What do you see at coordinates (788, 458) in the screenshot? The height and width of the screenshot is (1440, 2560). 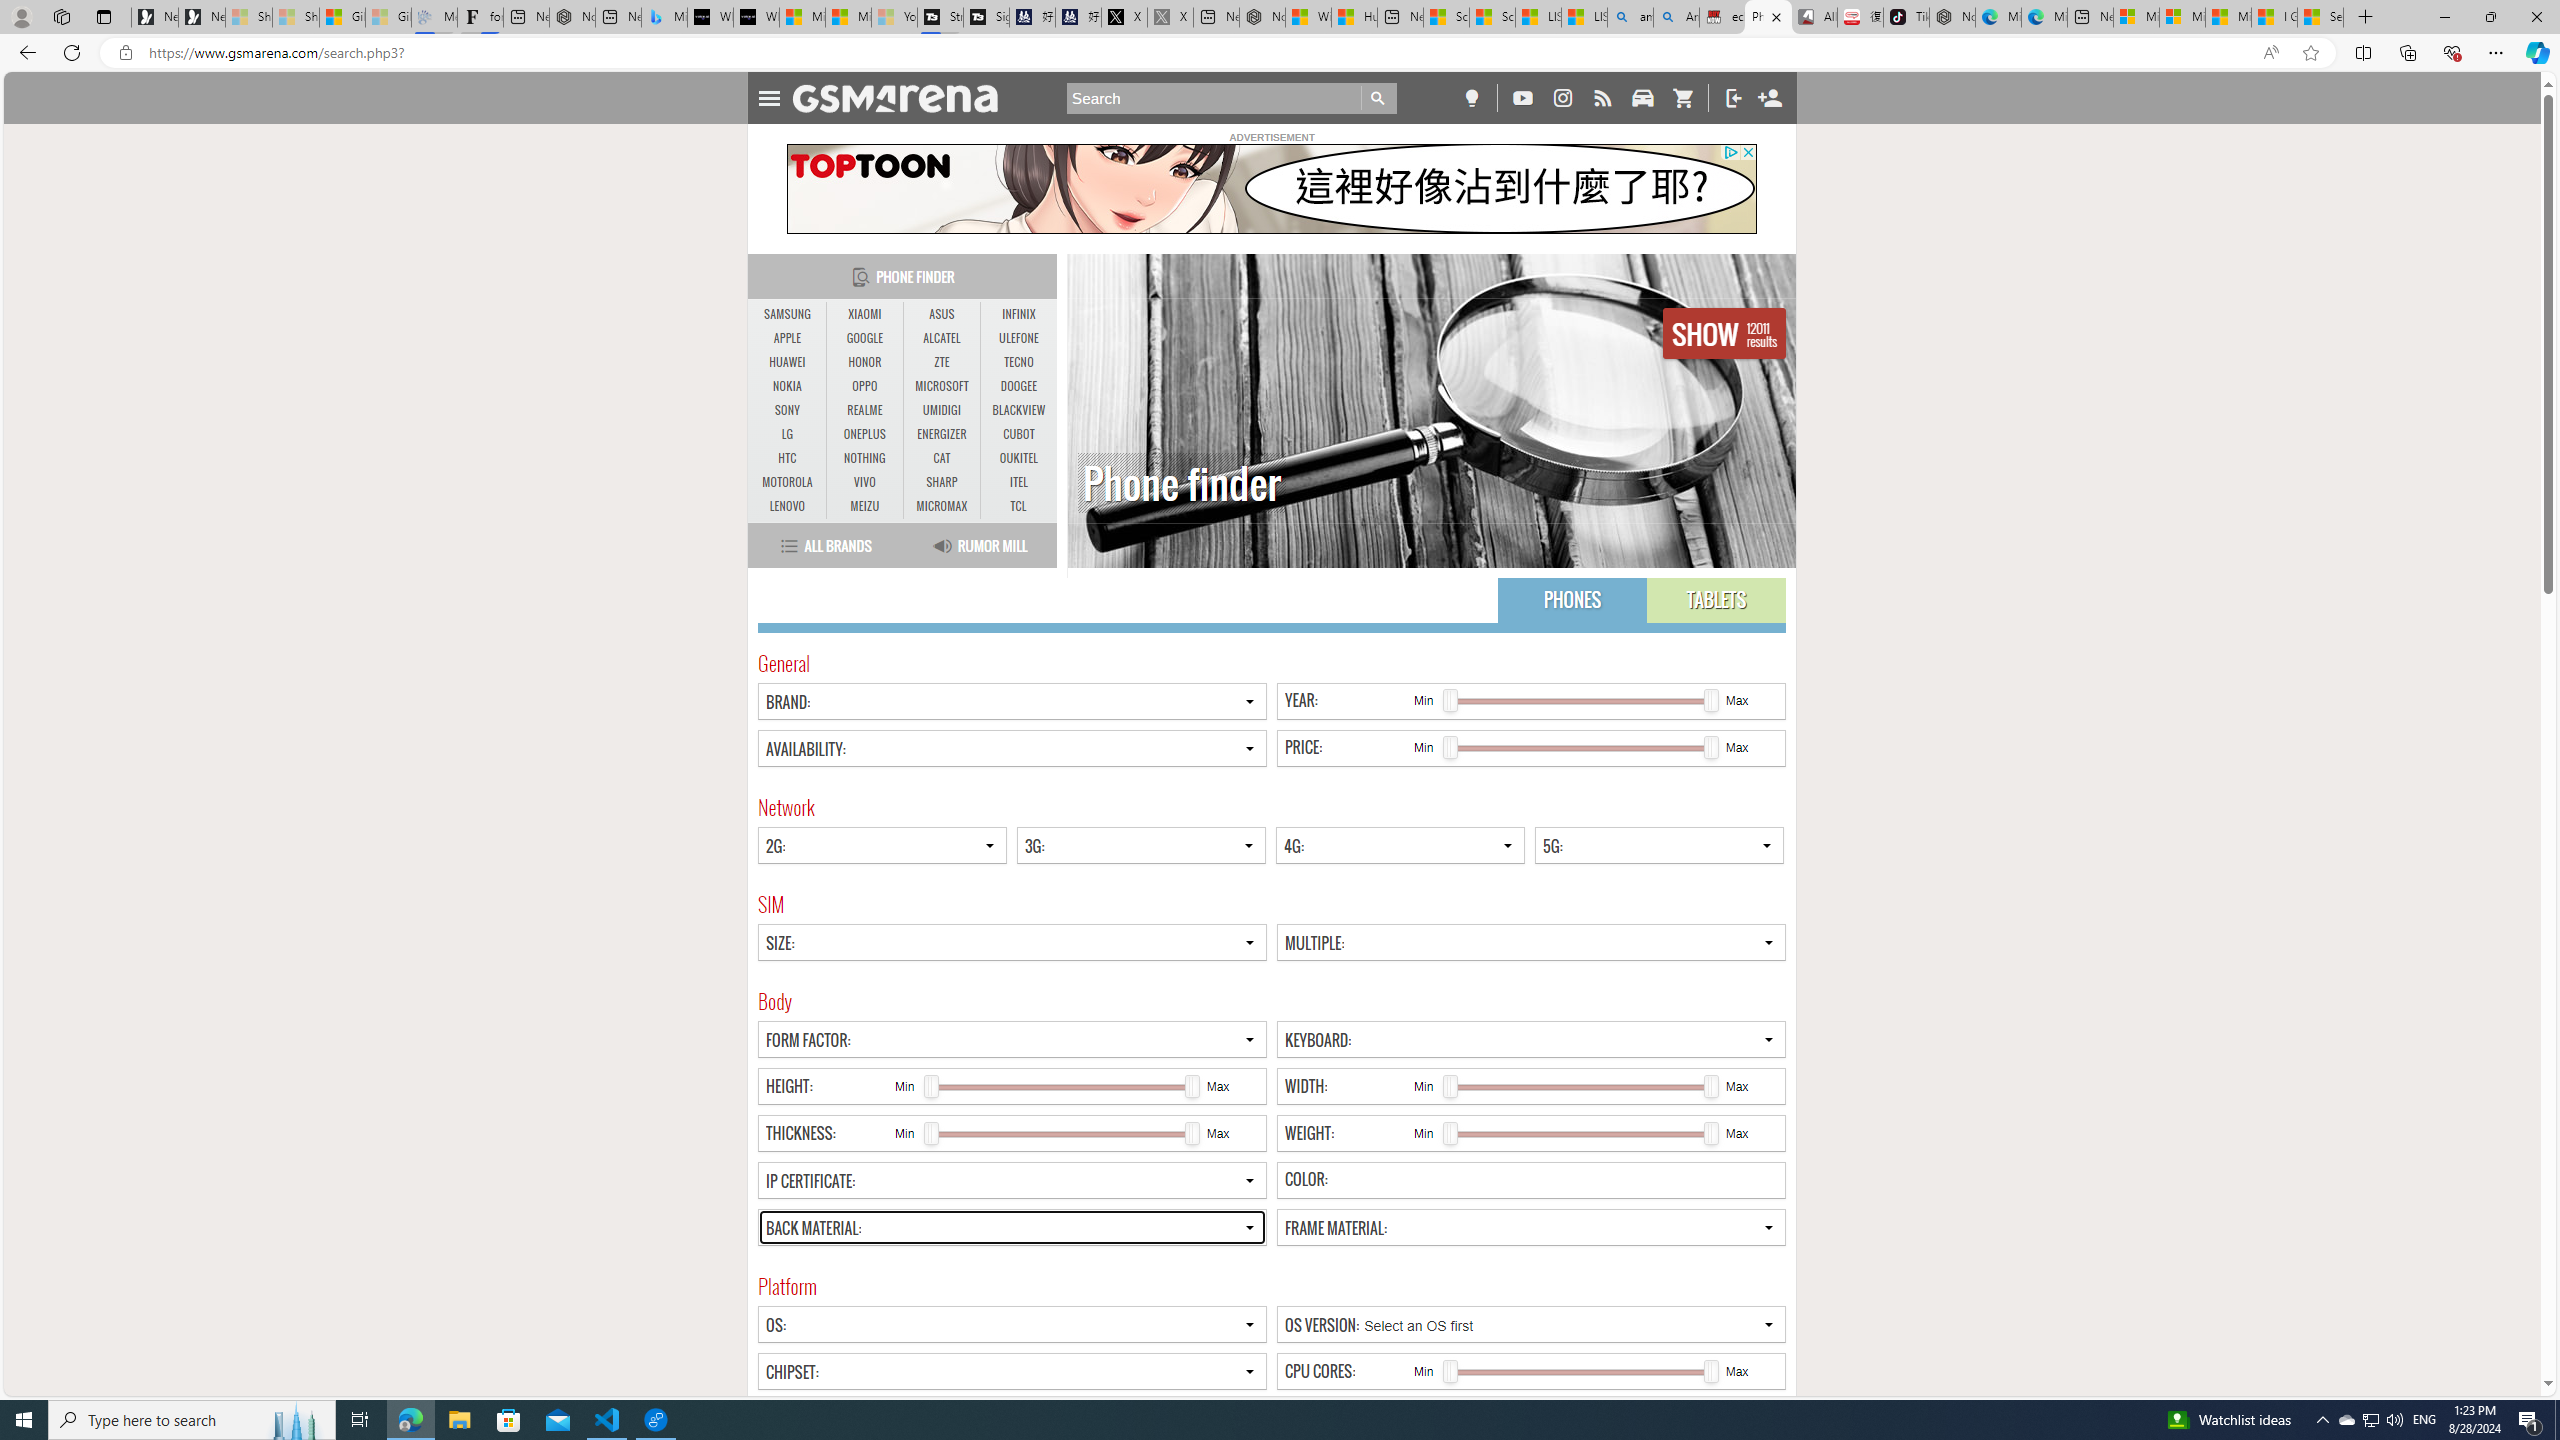 I see `HTC` at bounding box center [788, 458].